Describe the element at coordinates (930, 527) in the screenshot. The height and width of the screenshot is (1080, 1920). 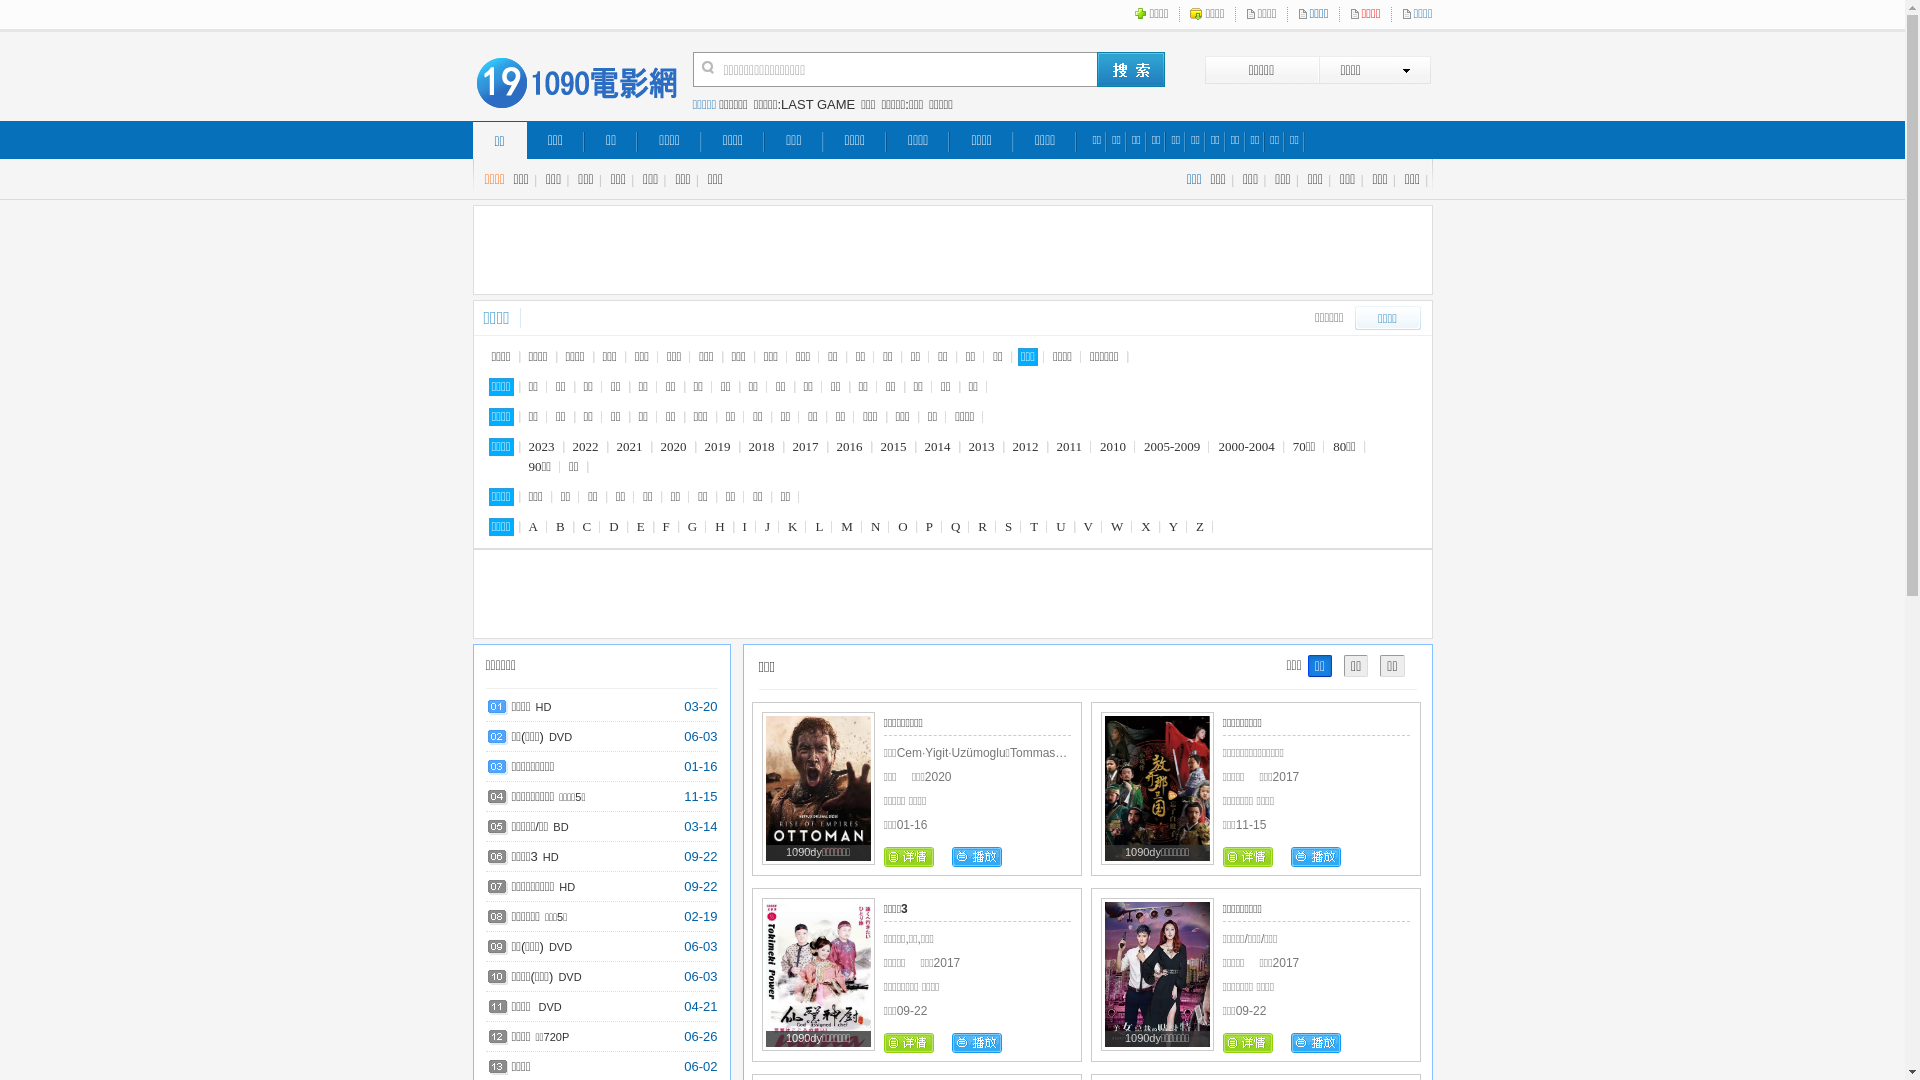
I see `P` at that location.